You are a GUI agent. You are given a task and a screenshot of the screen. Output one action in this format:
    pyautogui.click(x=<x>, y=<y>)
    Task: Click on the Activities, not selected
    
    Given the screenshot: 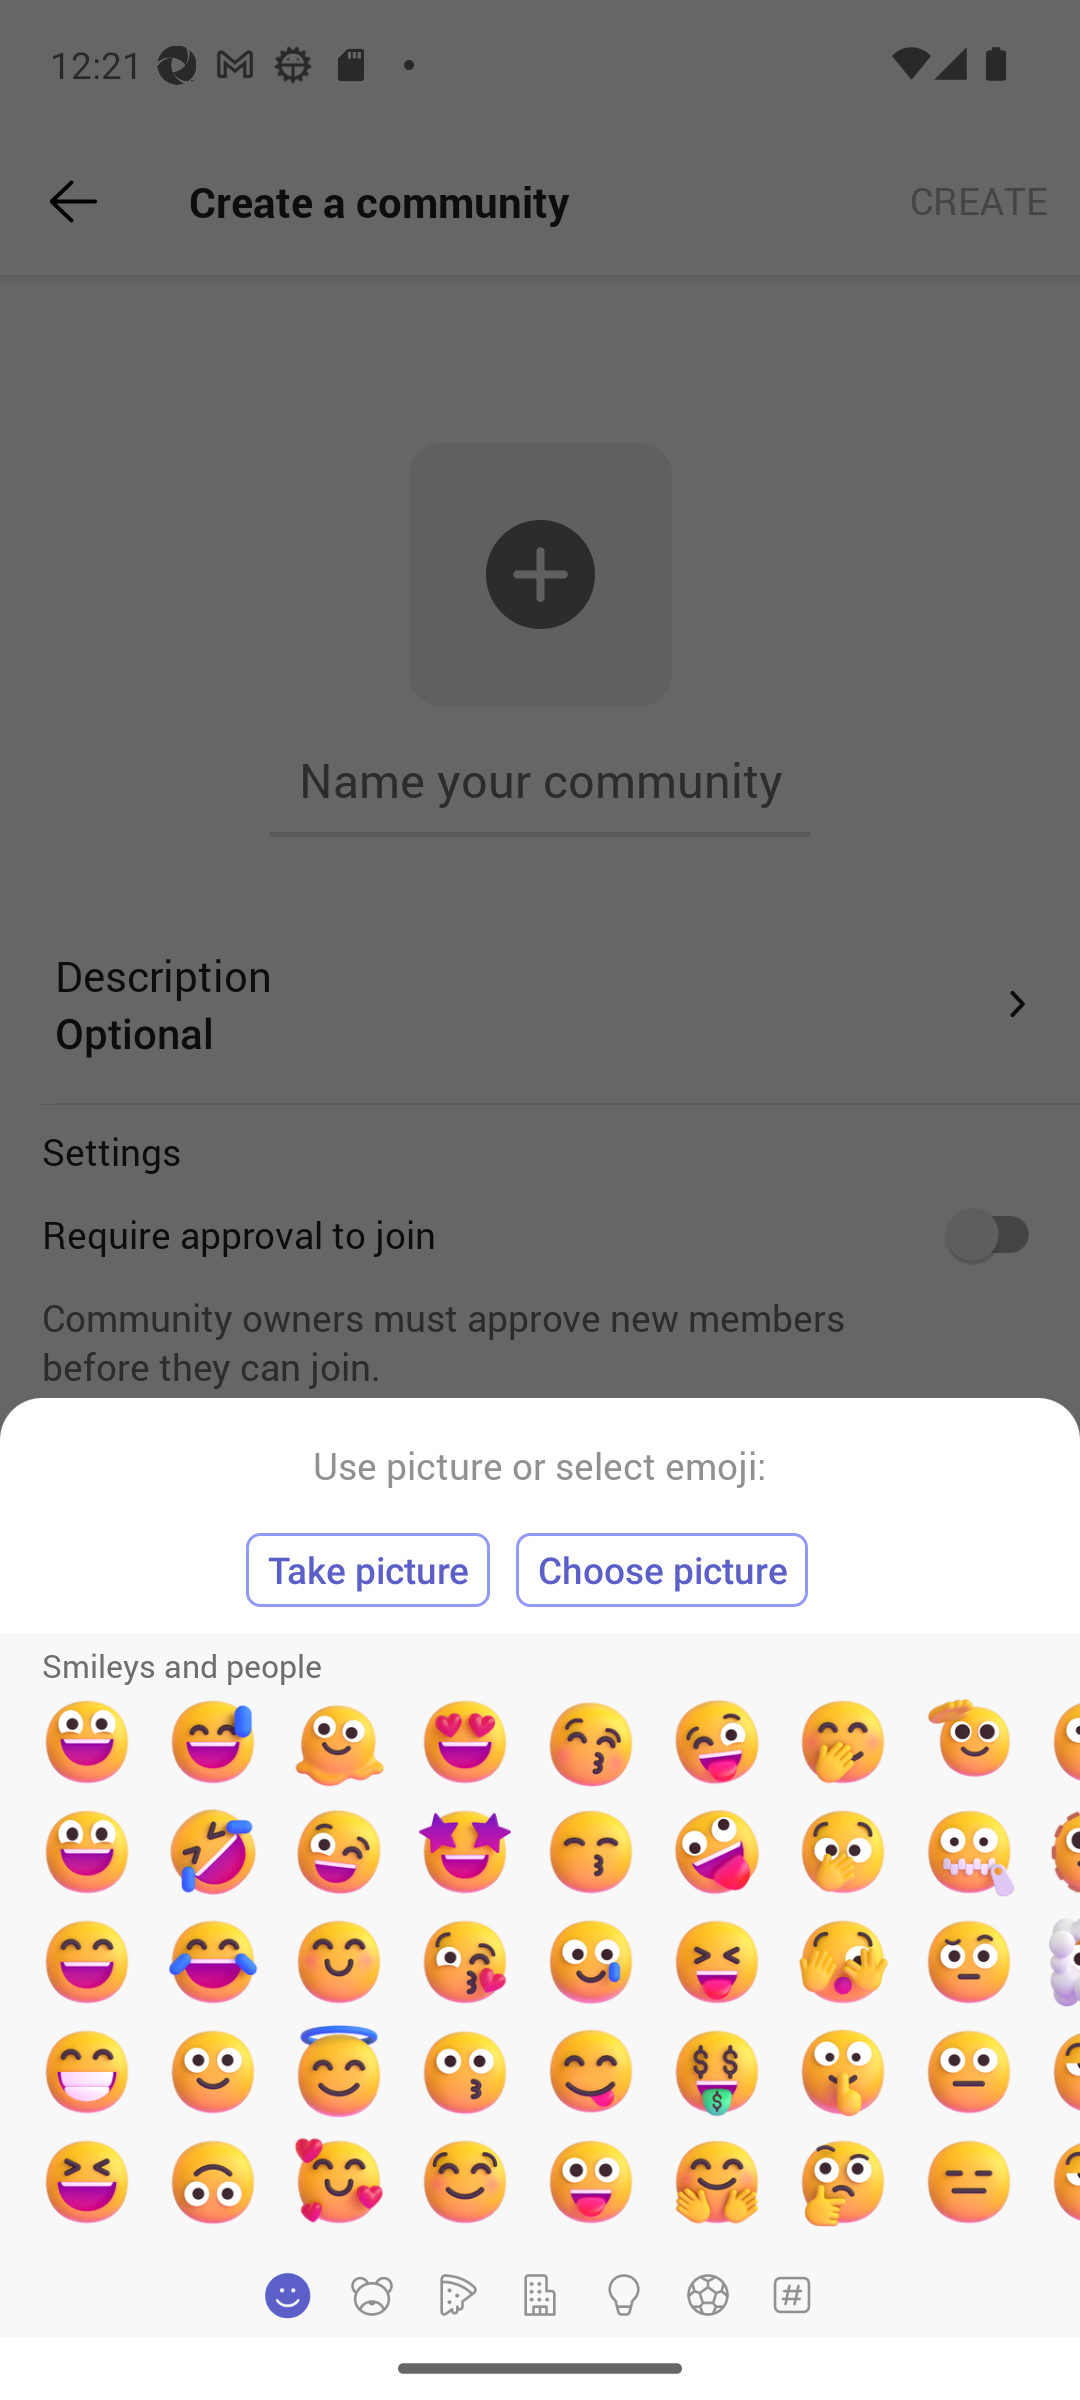 What is the action you would take?
    pyautogui.click(x=708, y=2295)
    